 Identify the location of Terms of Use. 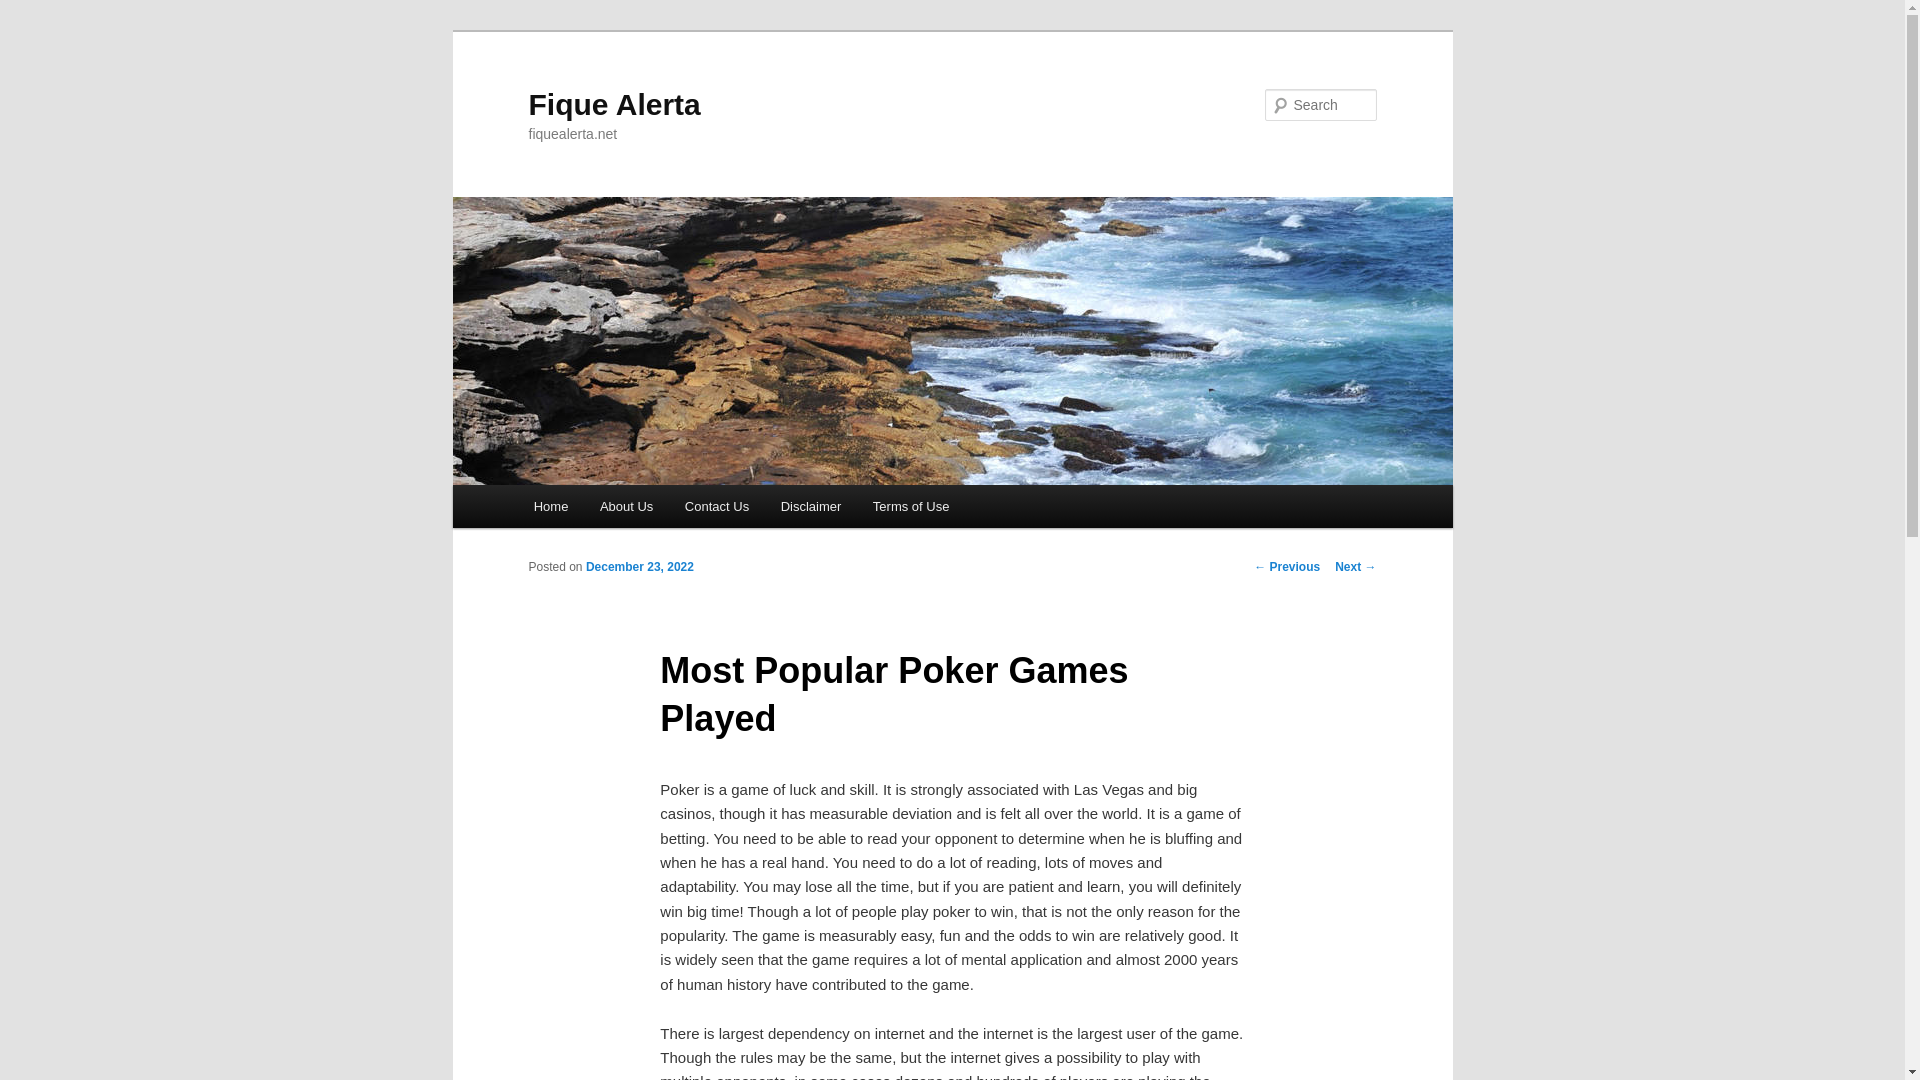
(910, 506).